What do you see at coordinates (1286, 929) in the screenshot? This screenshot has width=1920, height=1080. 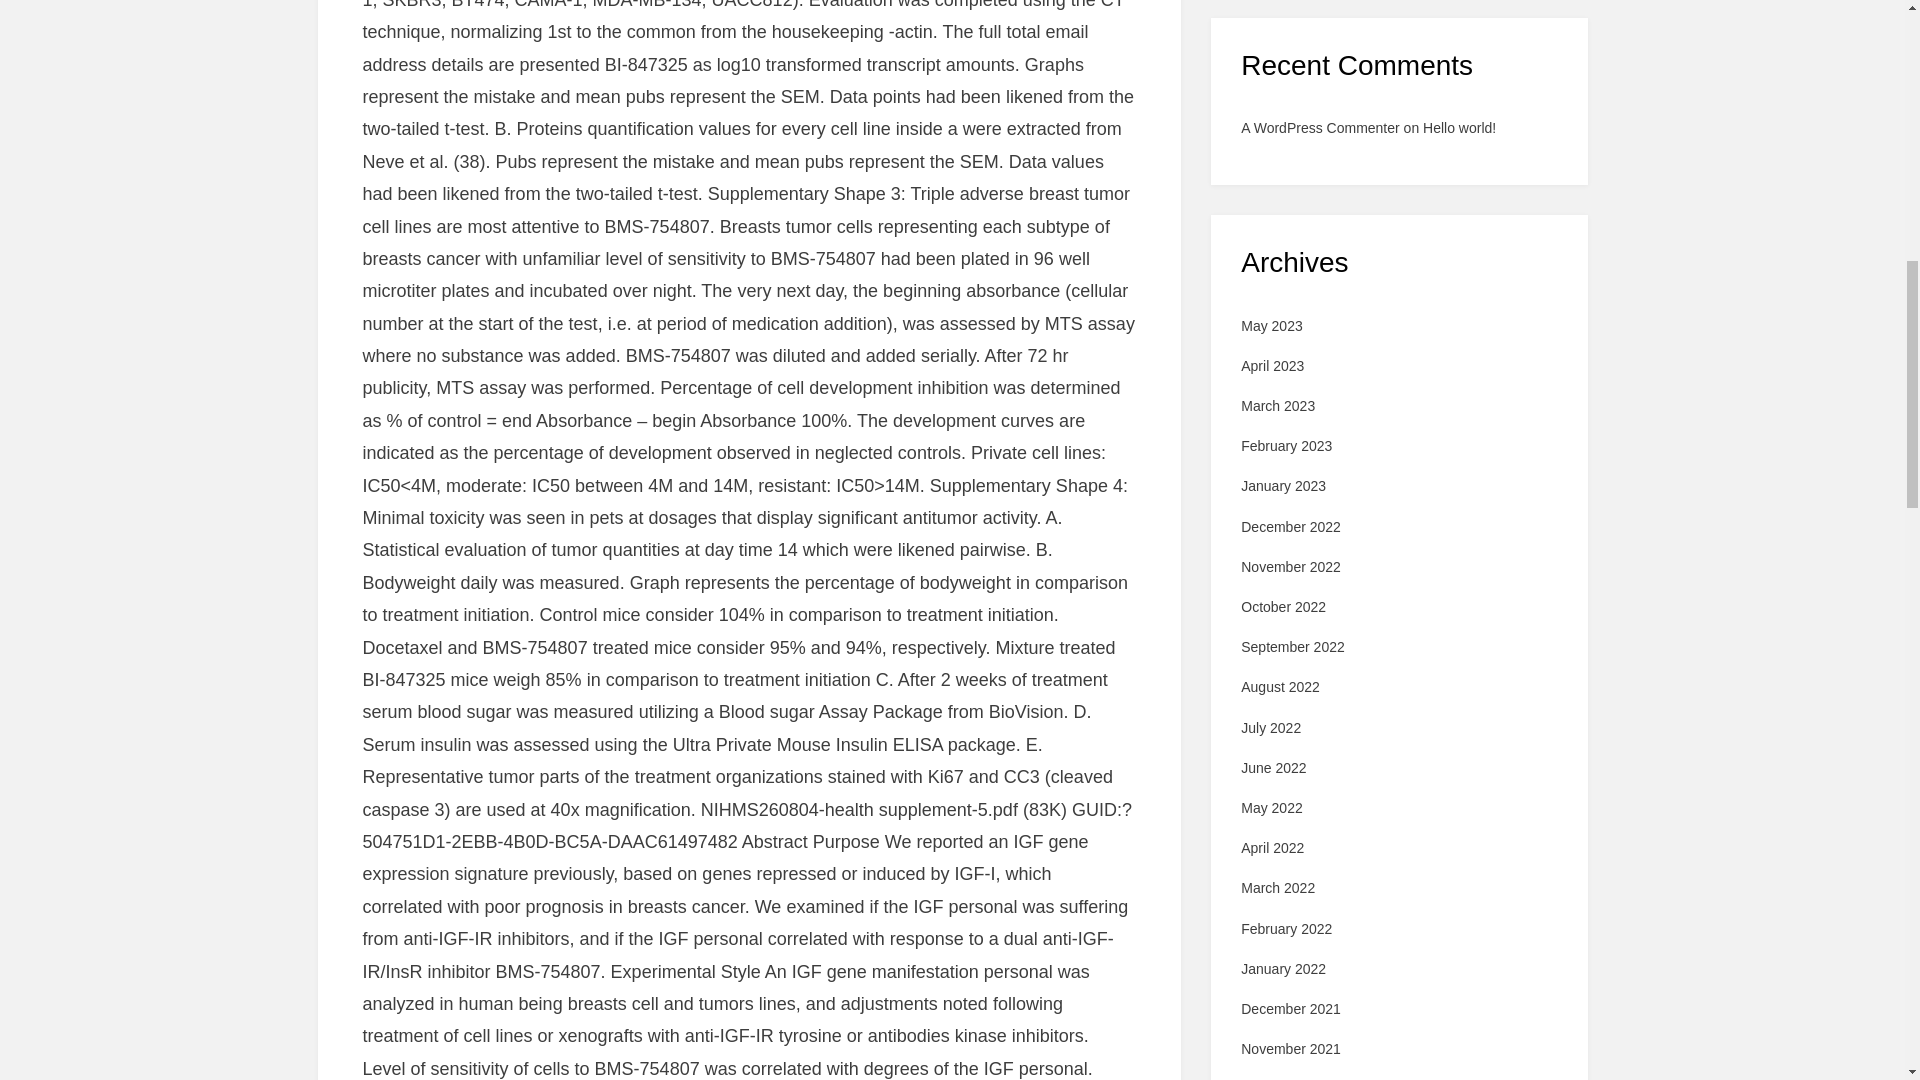 I see `February 2022` at bounding box center [1286, 929].